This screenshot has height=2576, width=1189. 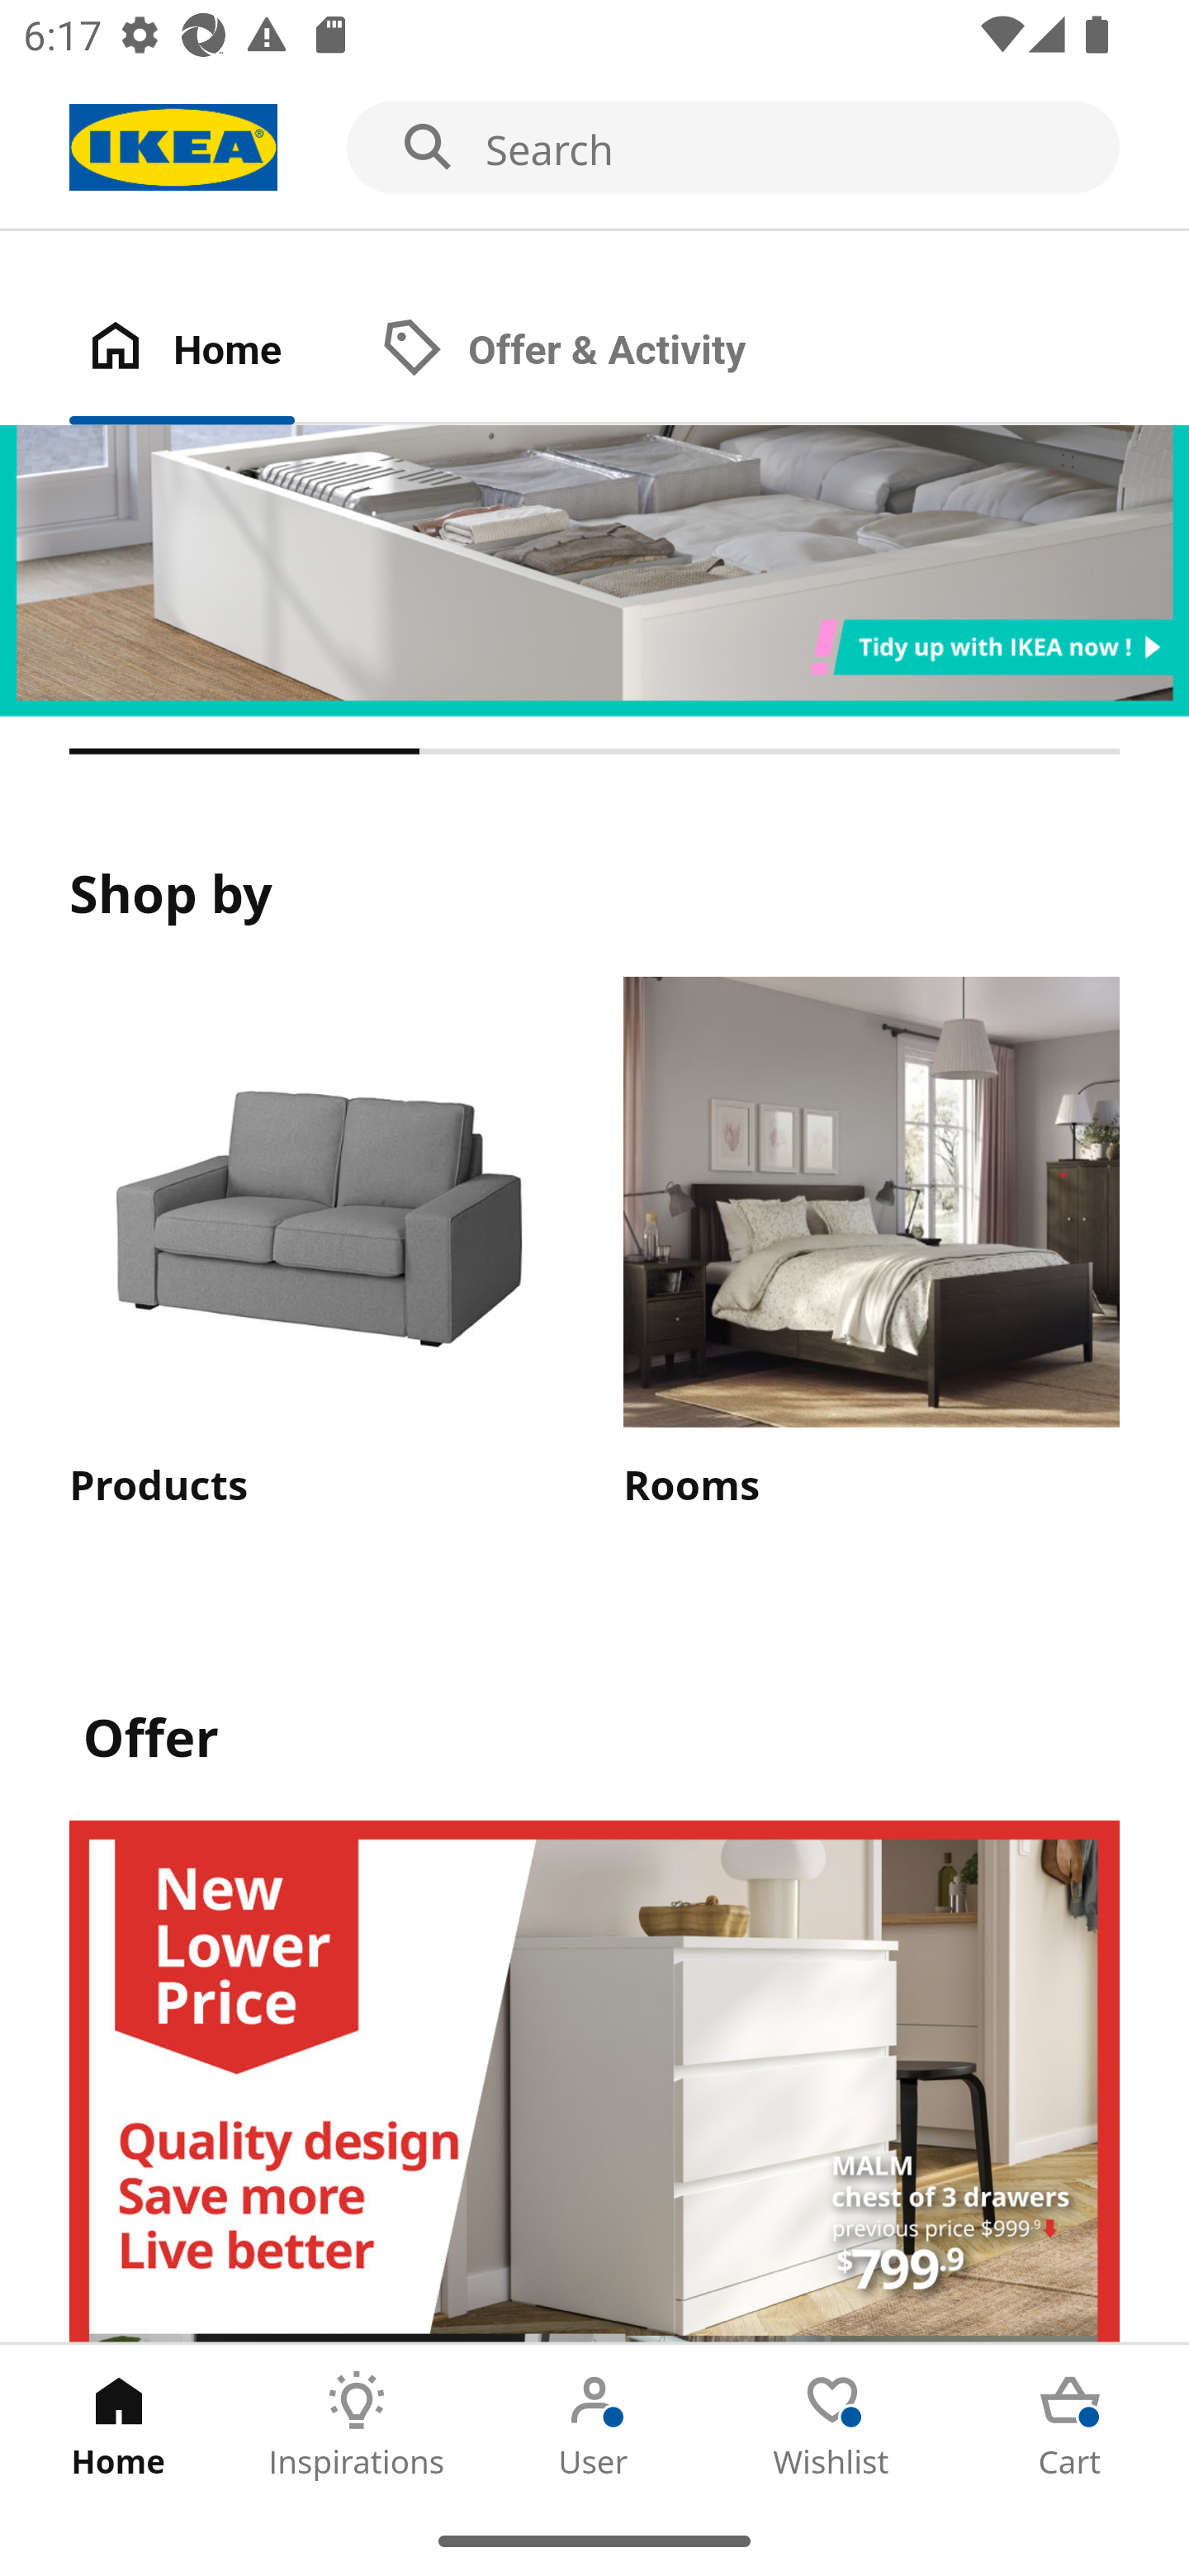 I want to click on Rooms, so click(x=871, y=1245).